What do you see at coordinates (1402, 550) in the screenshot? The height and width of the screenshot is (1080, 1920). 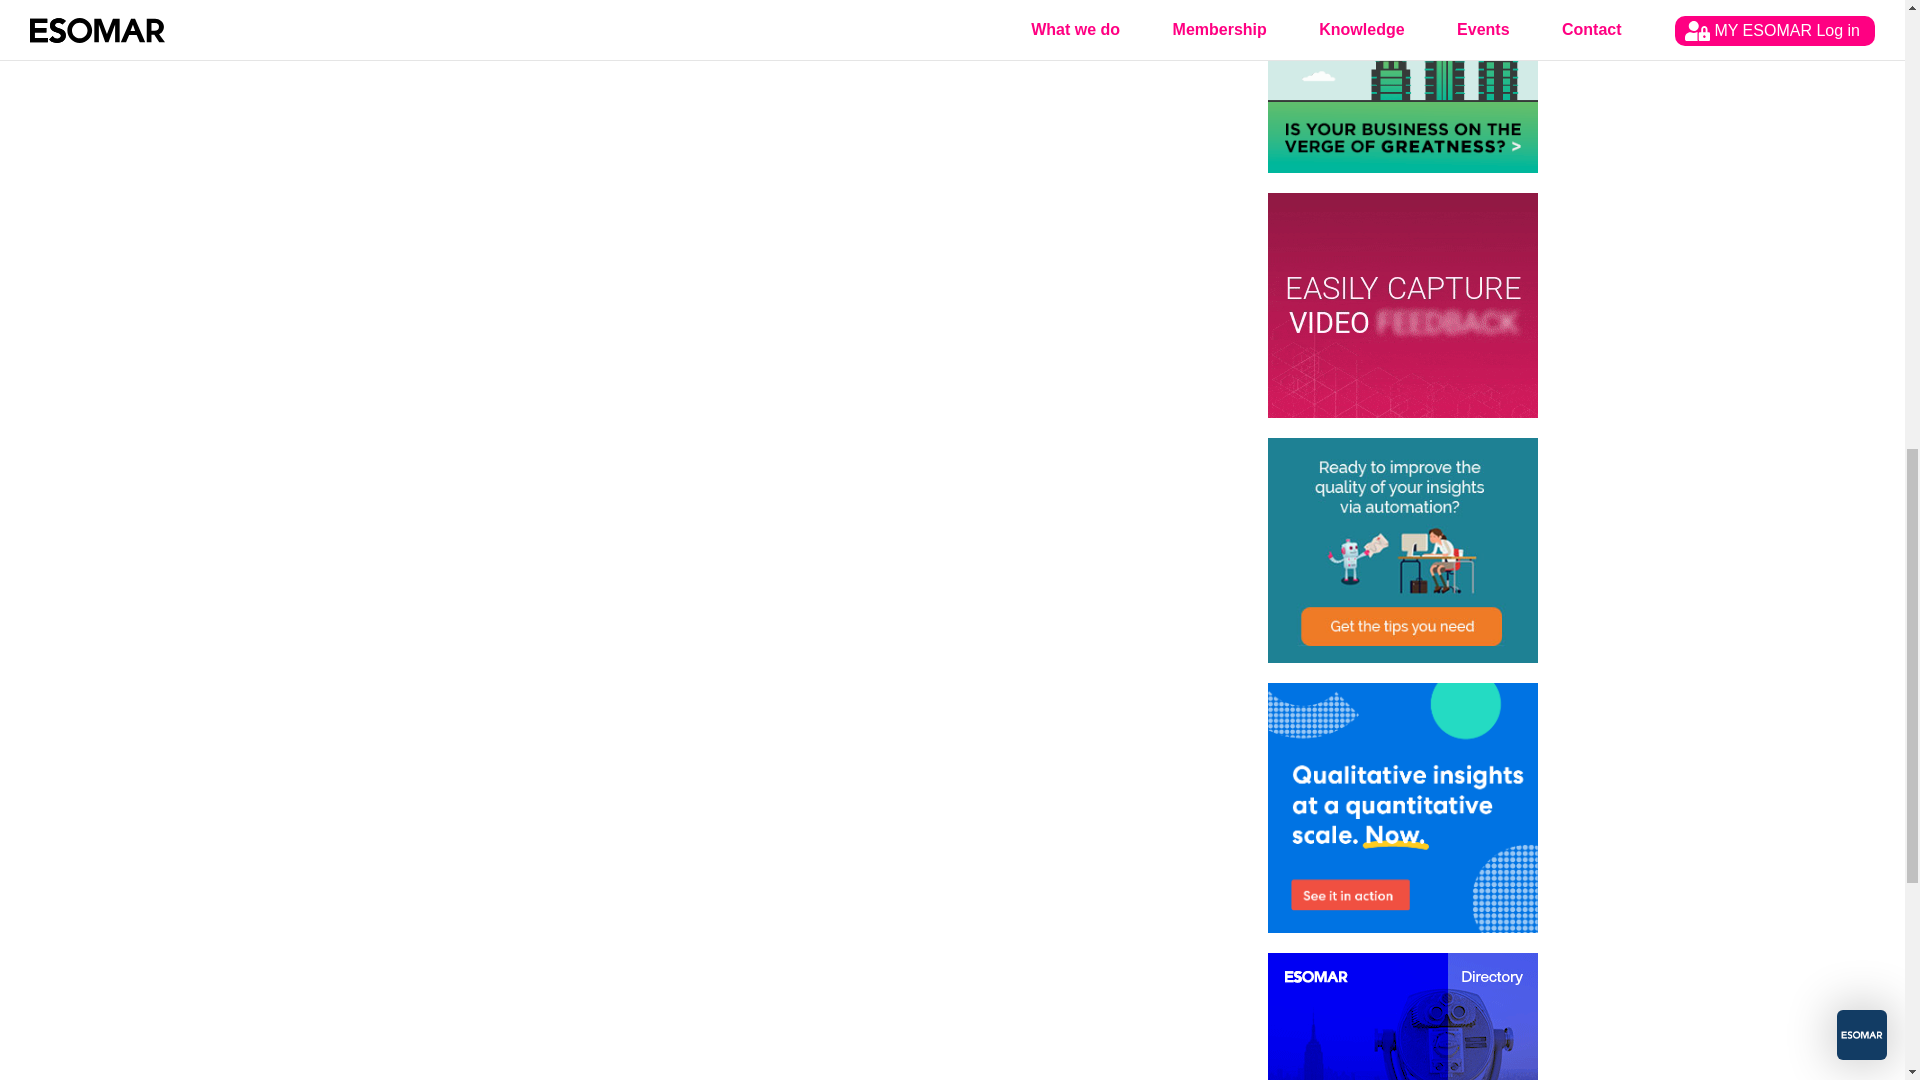 I see `SKIM Subscription` at bounding box center [1402, 550].